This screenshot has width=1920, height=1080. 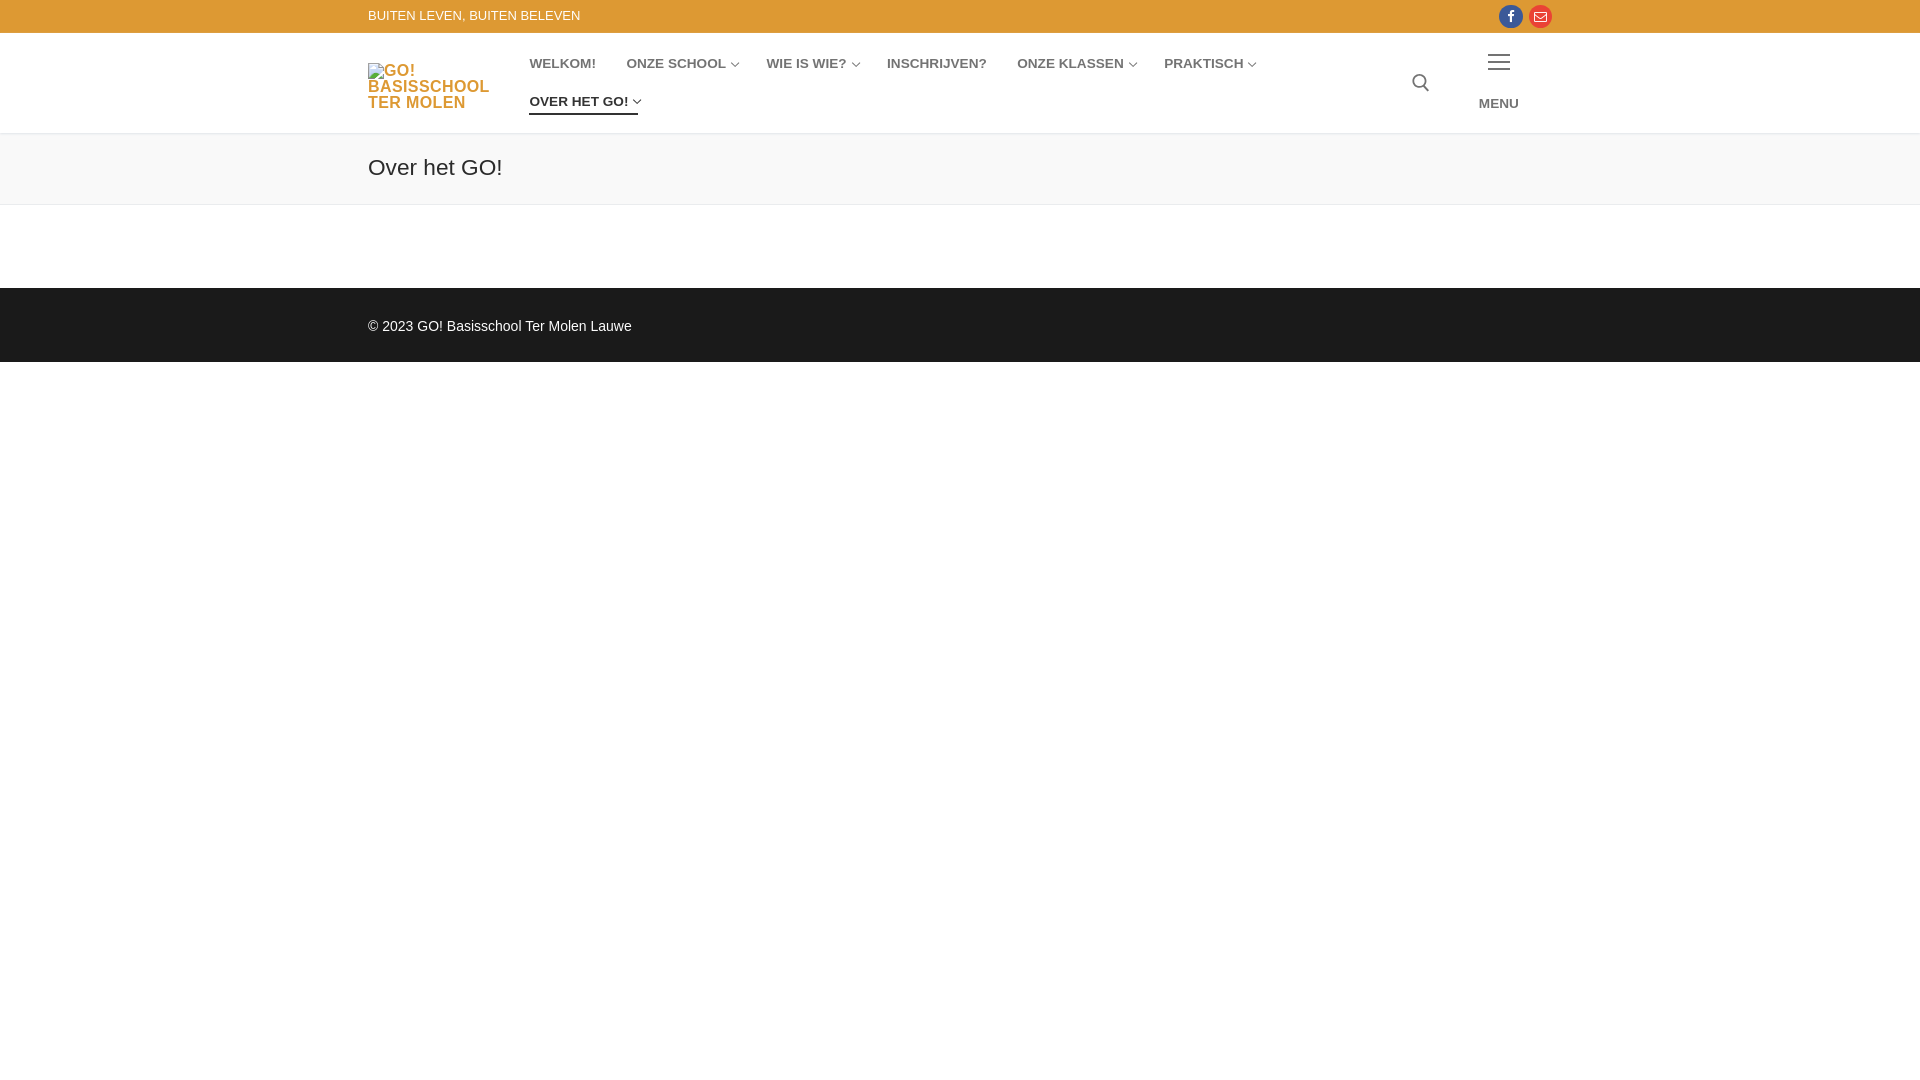 I want to click on e-mail, so click(x=1540, y=16).